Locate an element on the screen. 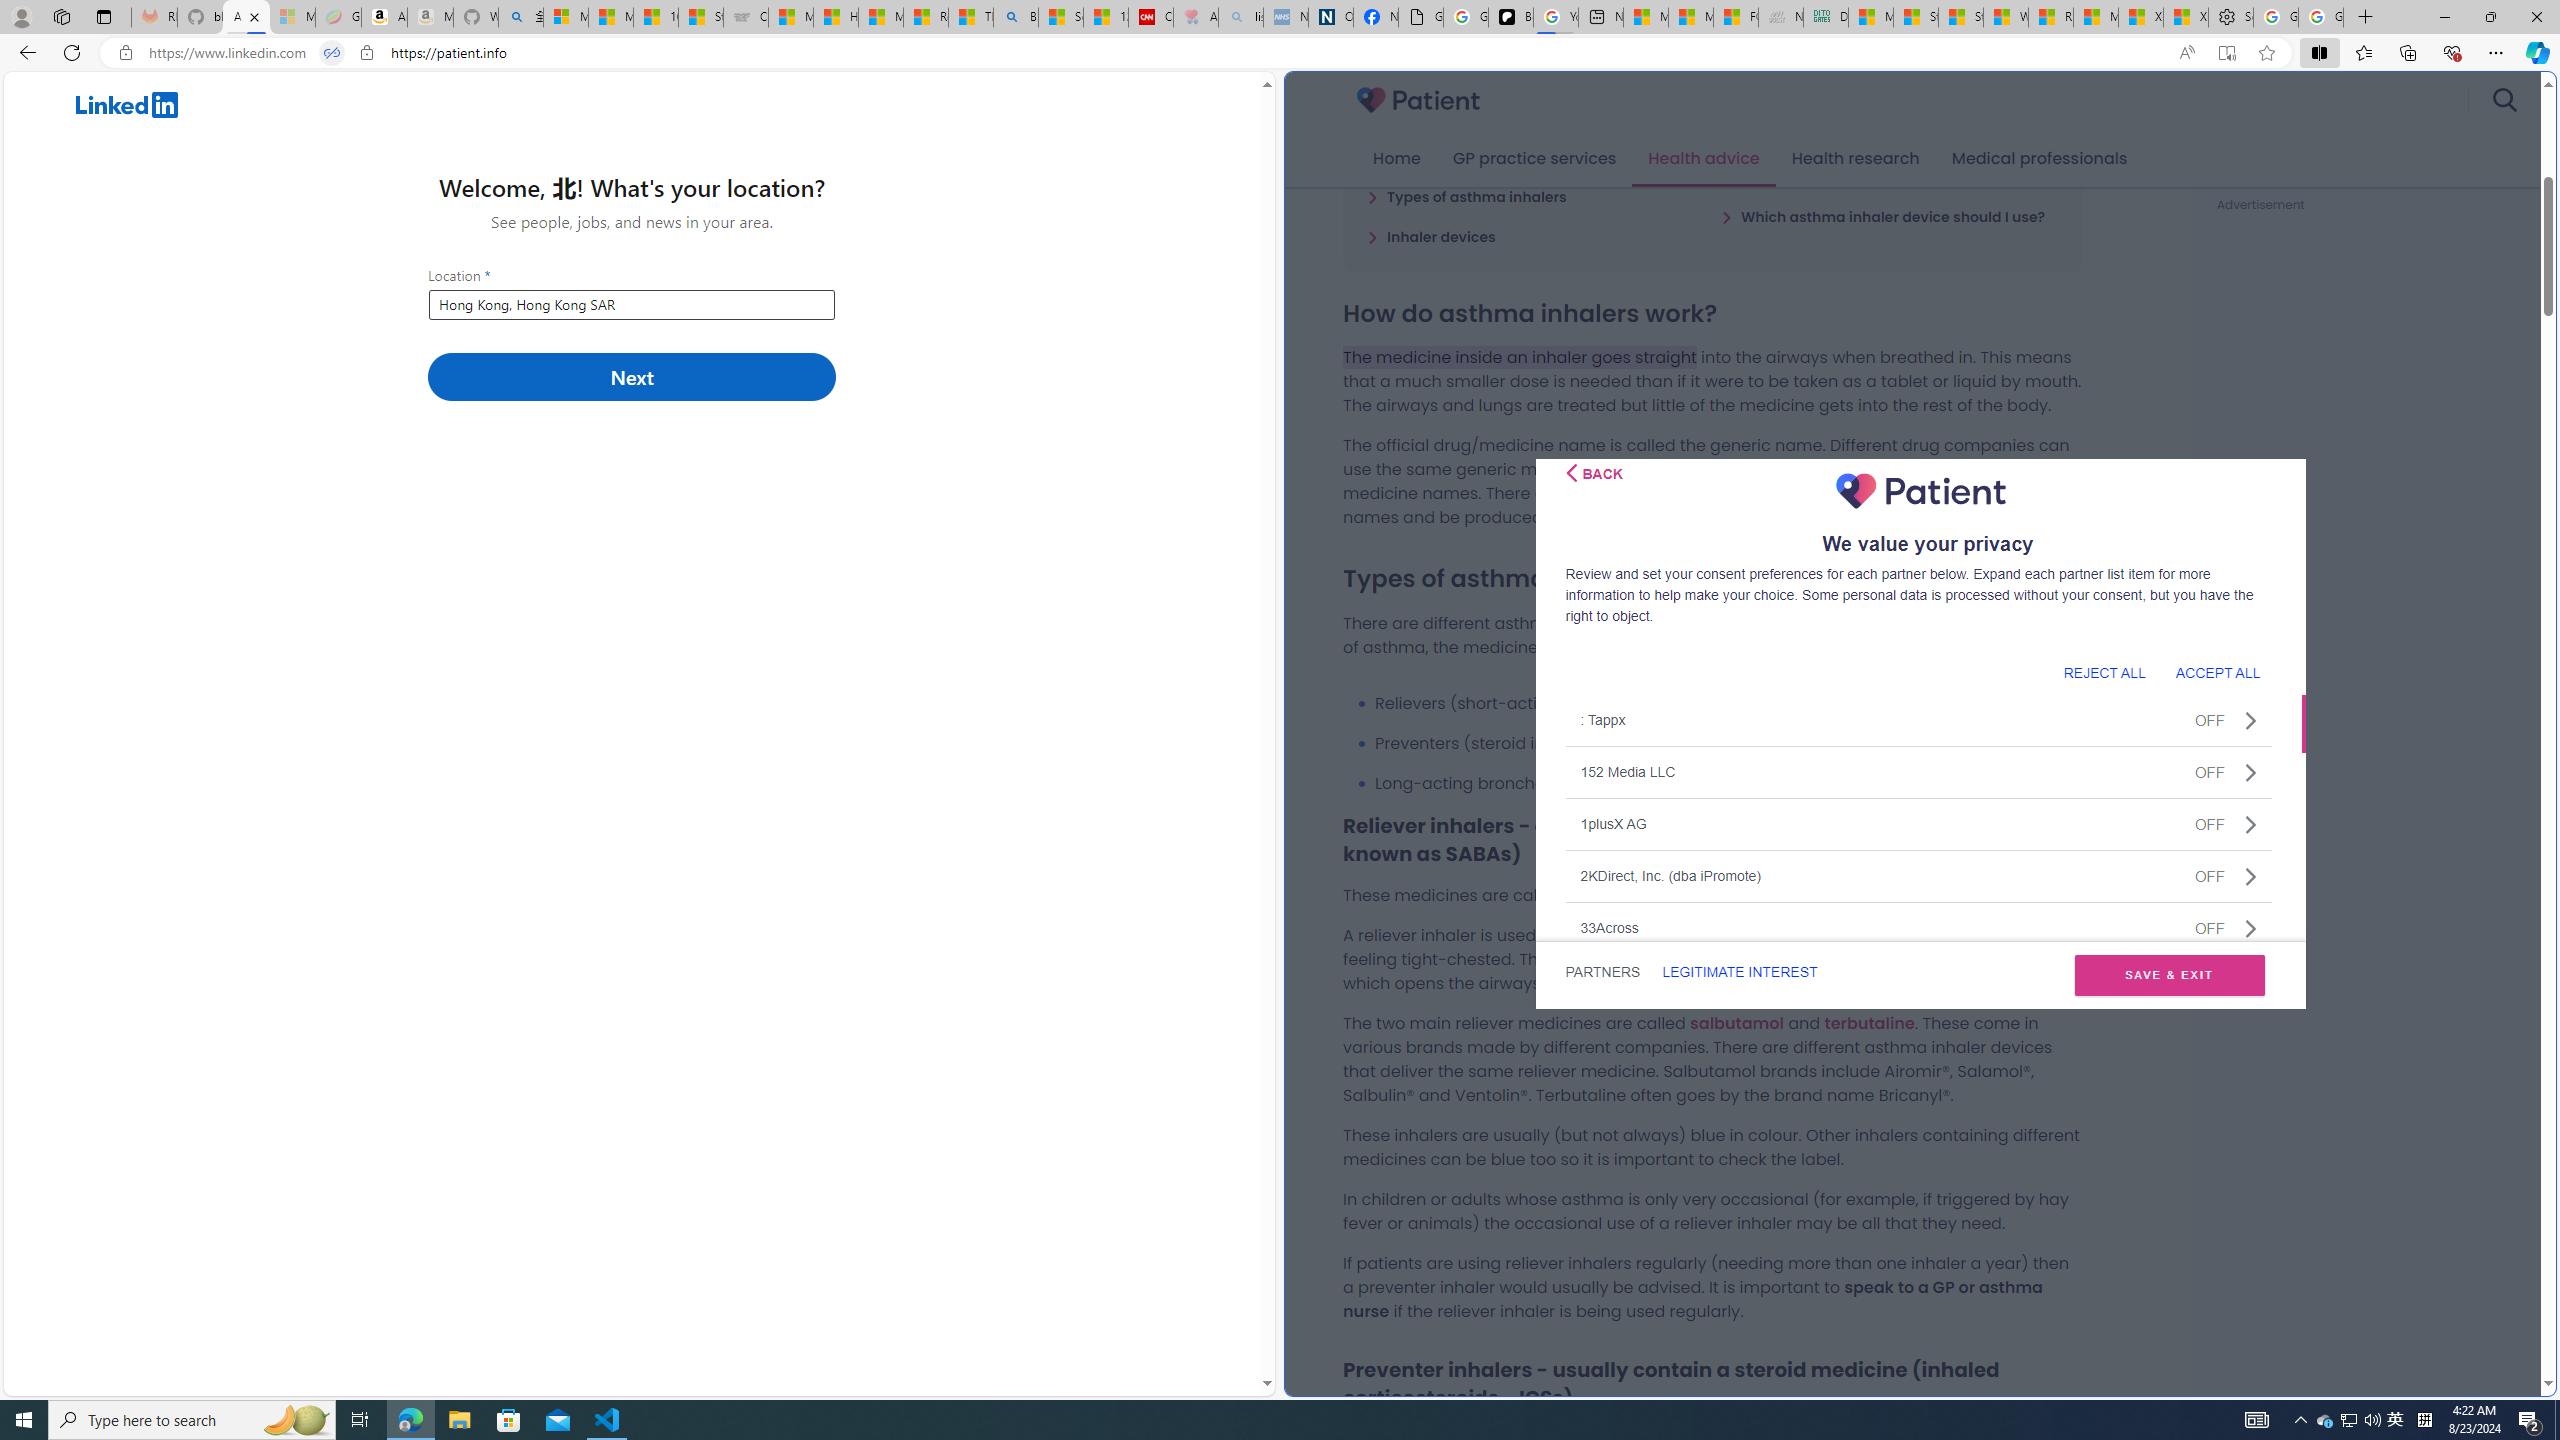 This screenshot has width=2560, height=1440. 12 Popular Science Lies that Must be Corrected is located at coordinates (1106, 17).